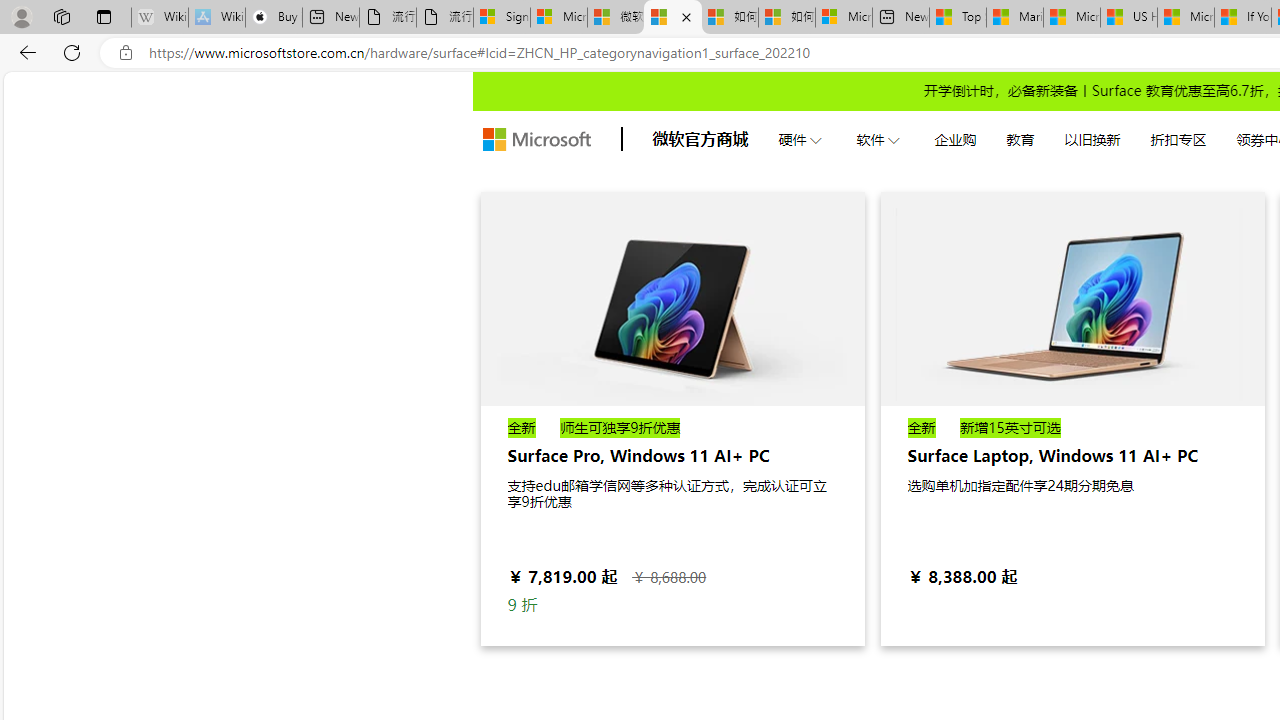  Describe the element at coordinates (536, 140) in the screenshot. I see `Microsoft` at that location.